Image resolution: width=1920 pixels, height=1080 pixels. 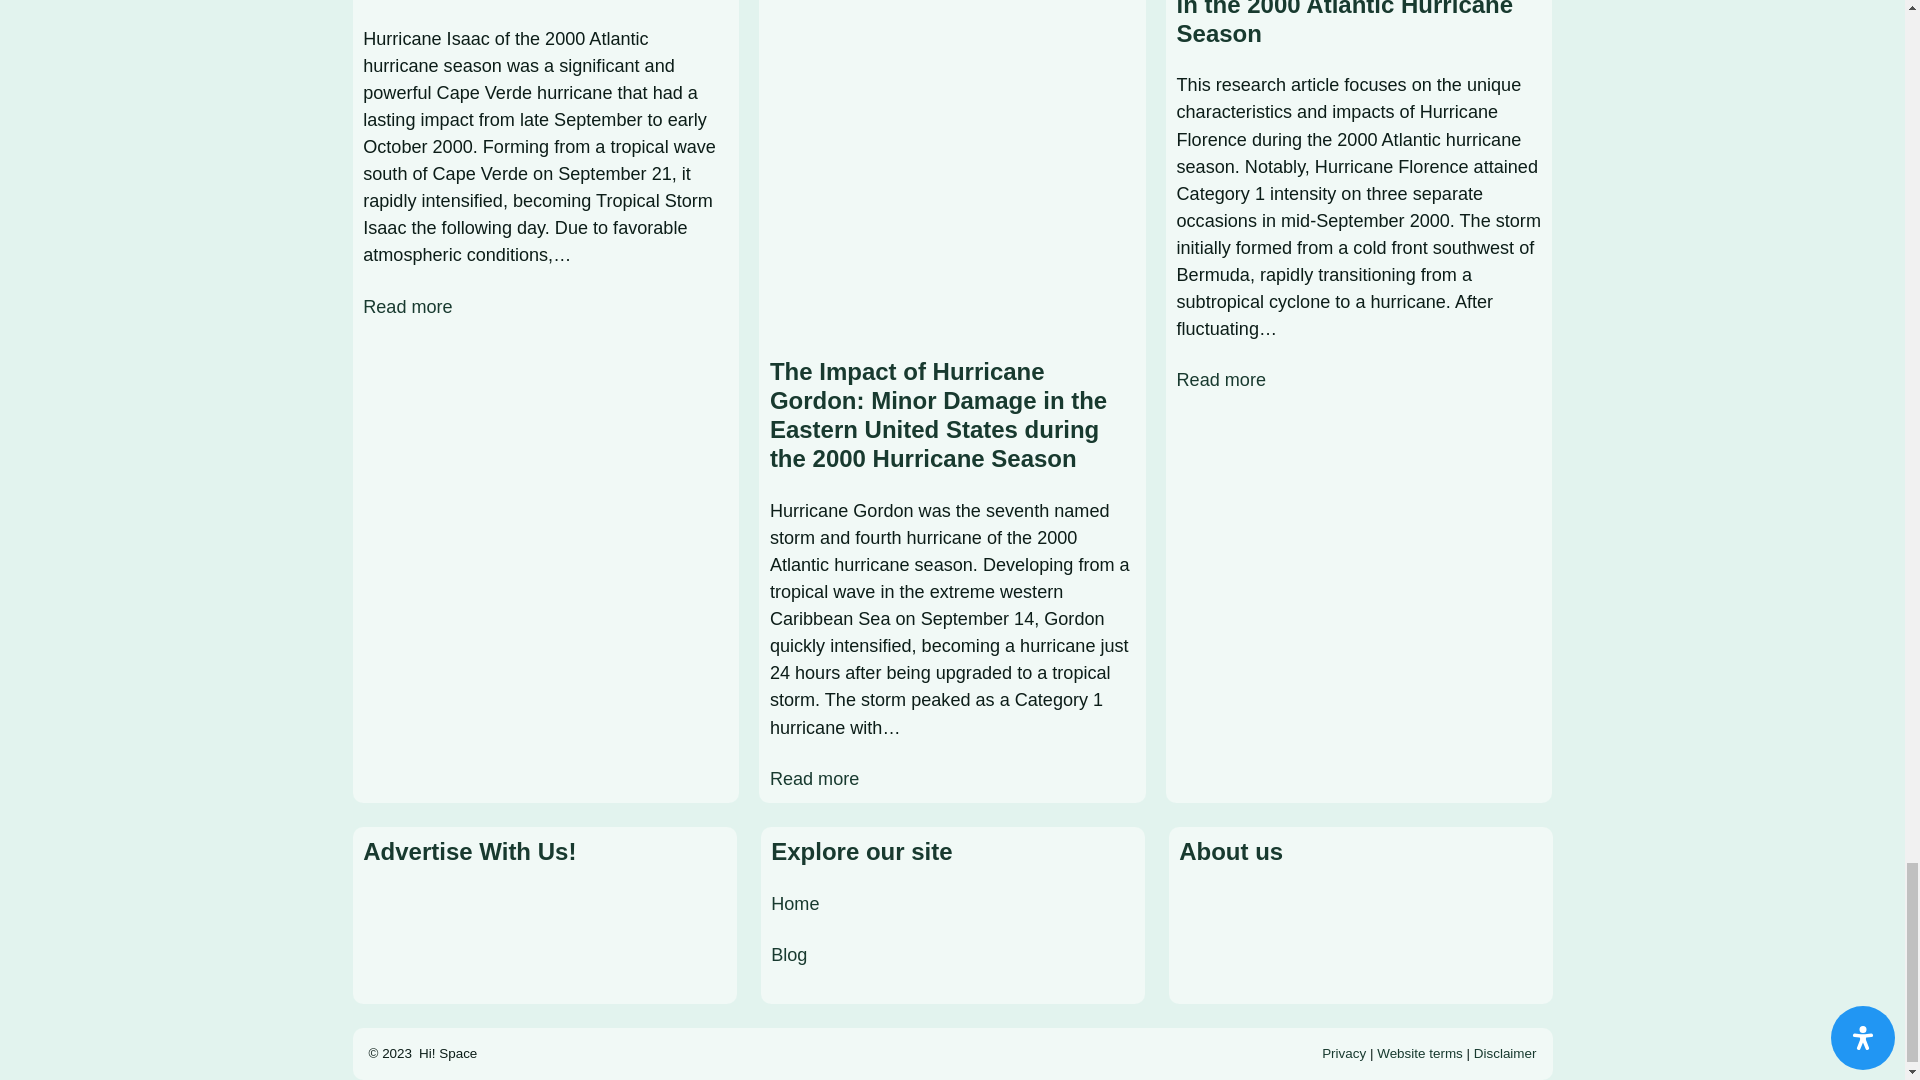 What do you see at coordinates (1506, 1053) in the screenshot?
I see `Disclaimer` at bounding box center [1506, 1053].